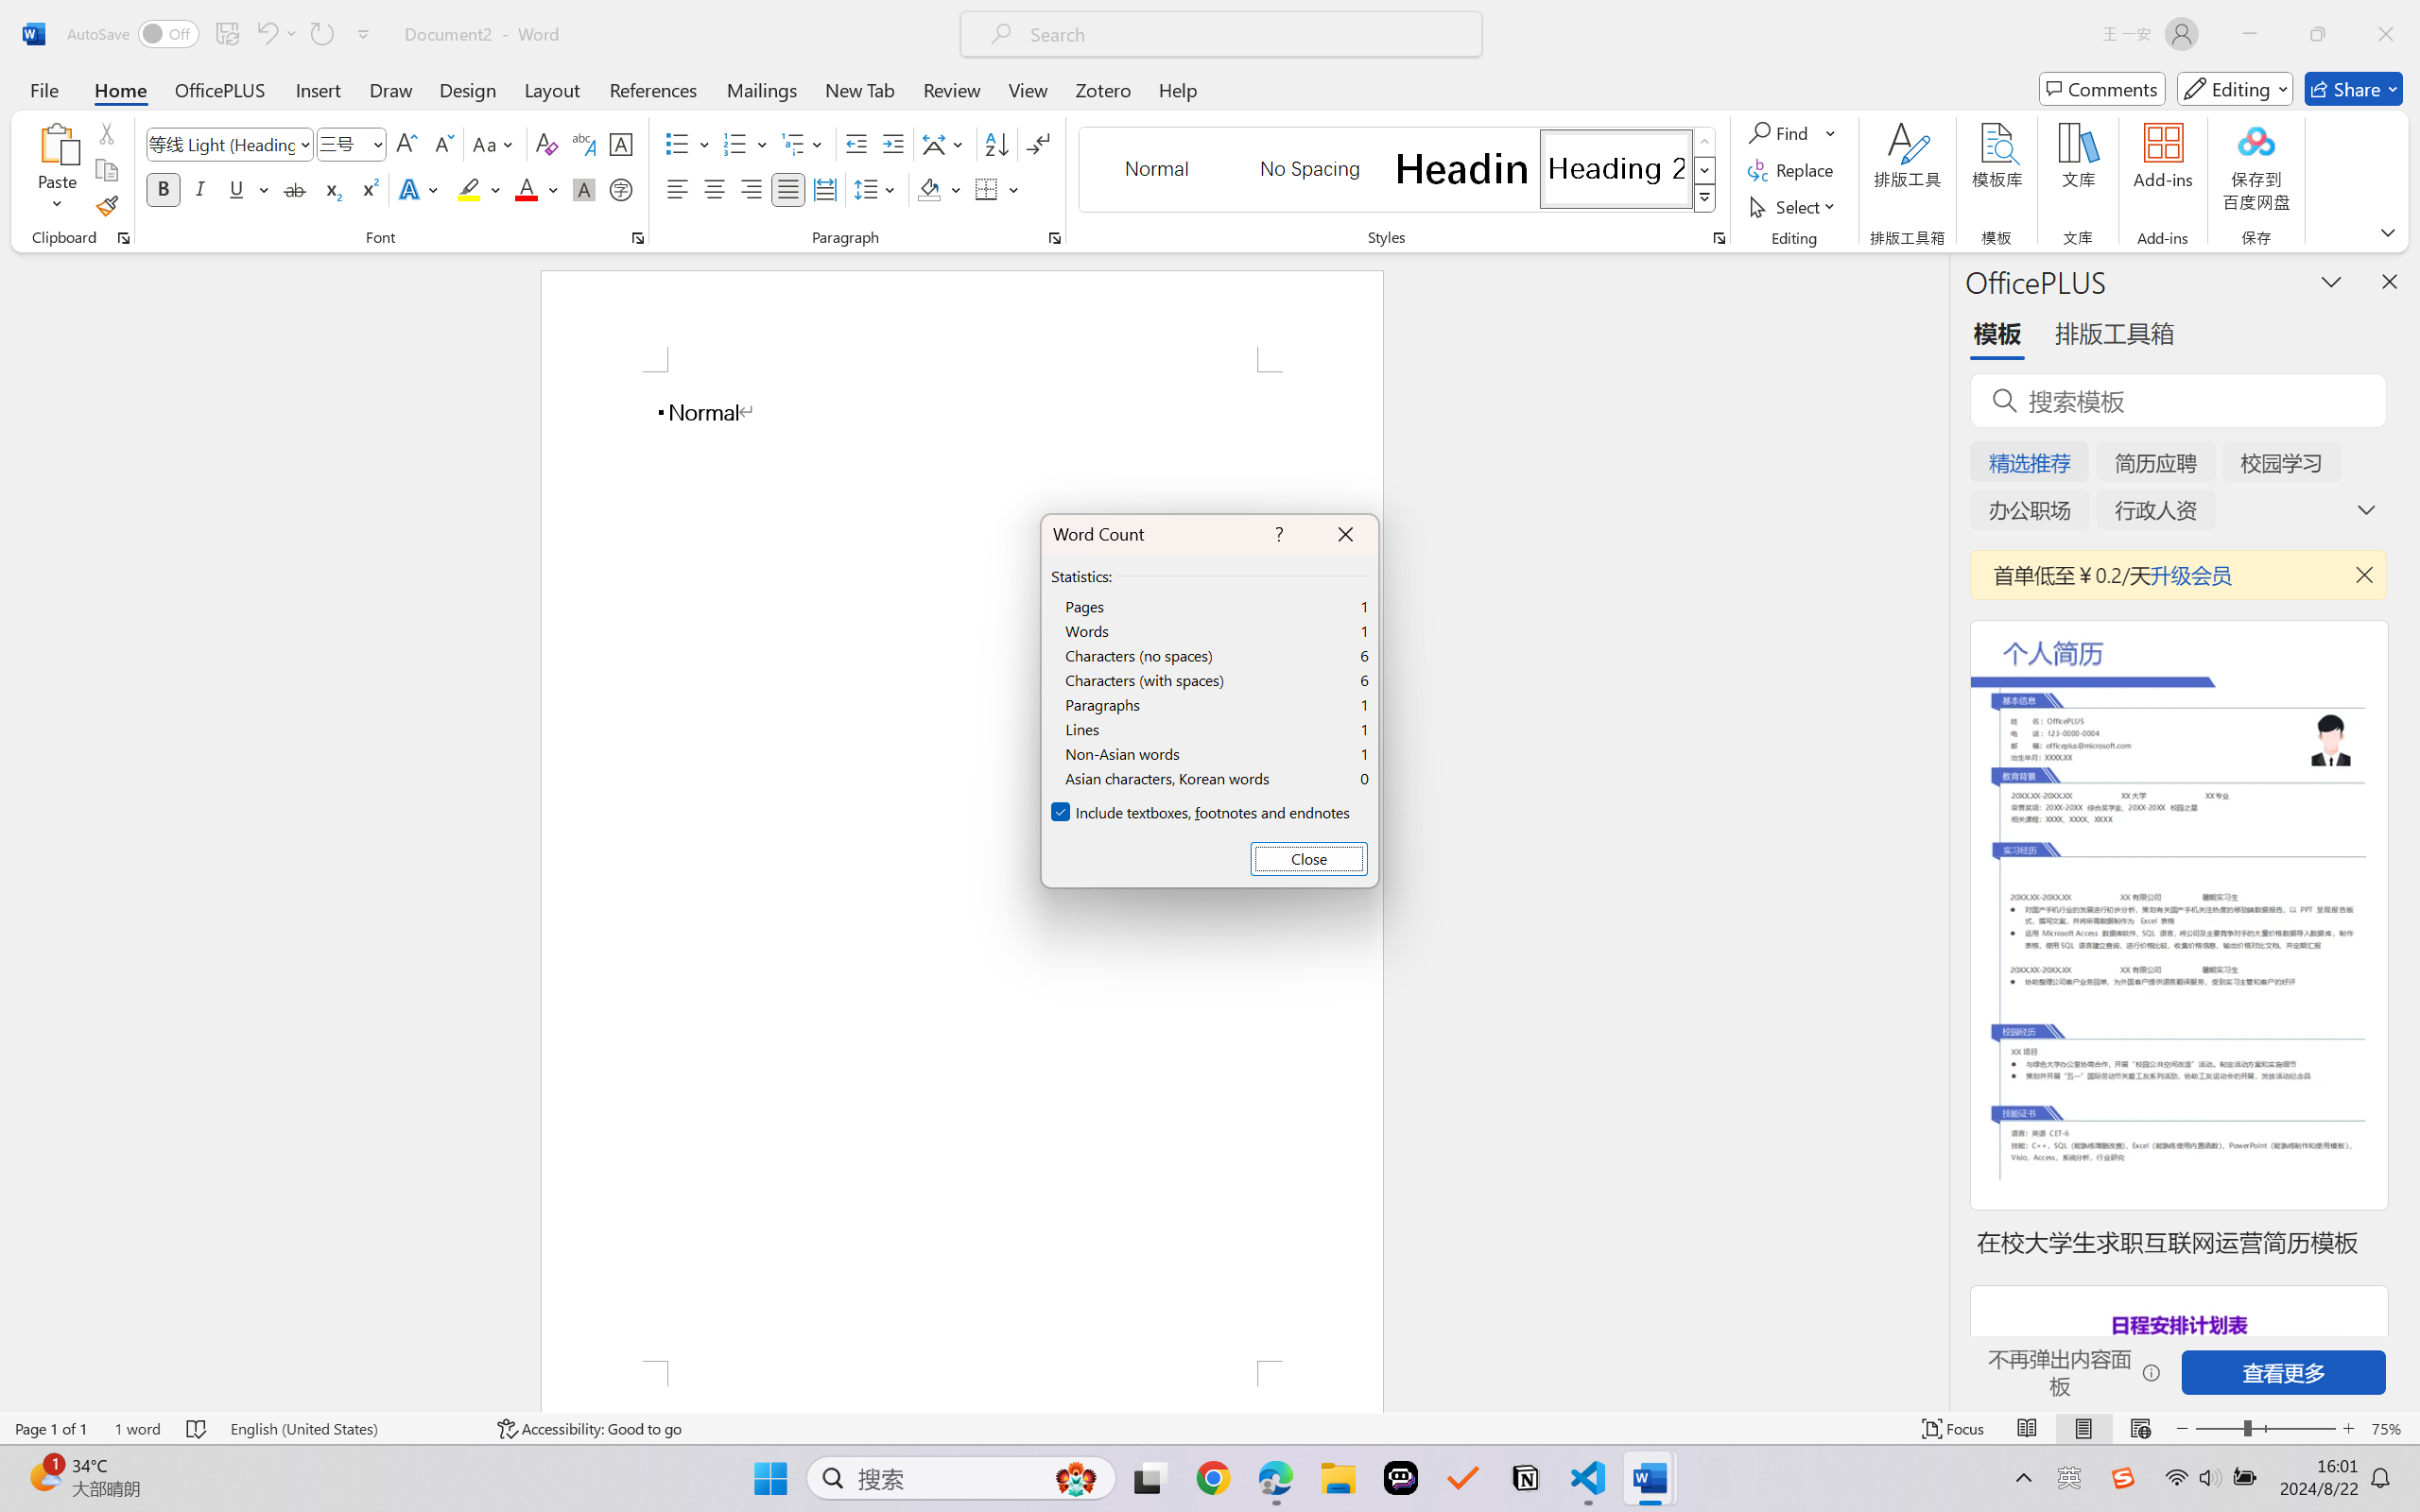 The image size is (2420, 1512). Describe the element at coordinates (1792, 170) in the screenshot. I see `Replace...` at that location.